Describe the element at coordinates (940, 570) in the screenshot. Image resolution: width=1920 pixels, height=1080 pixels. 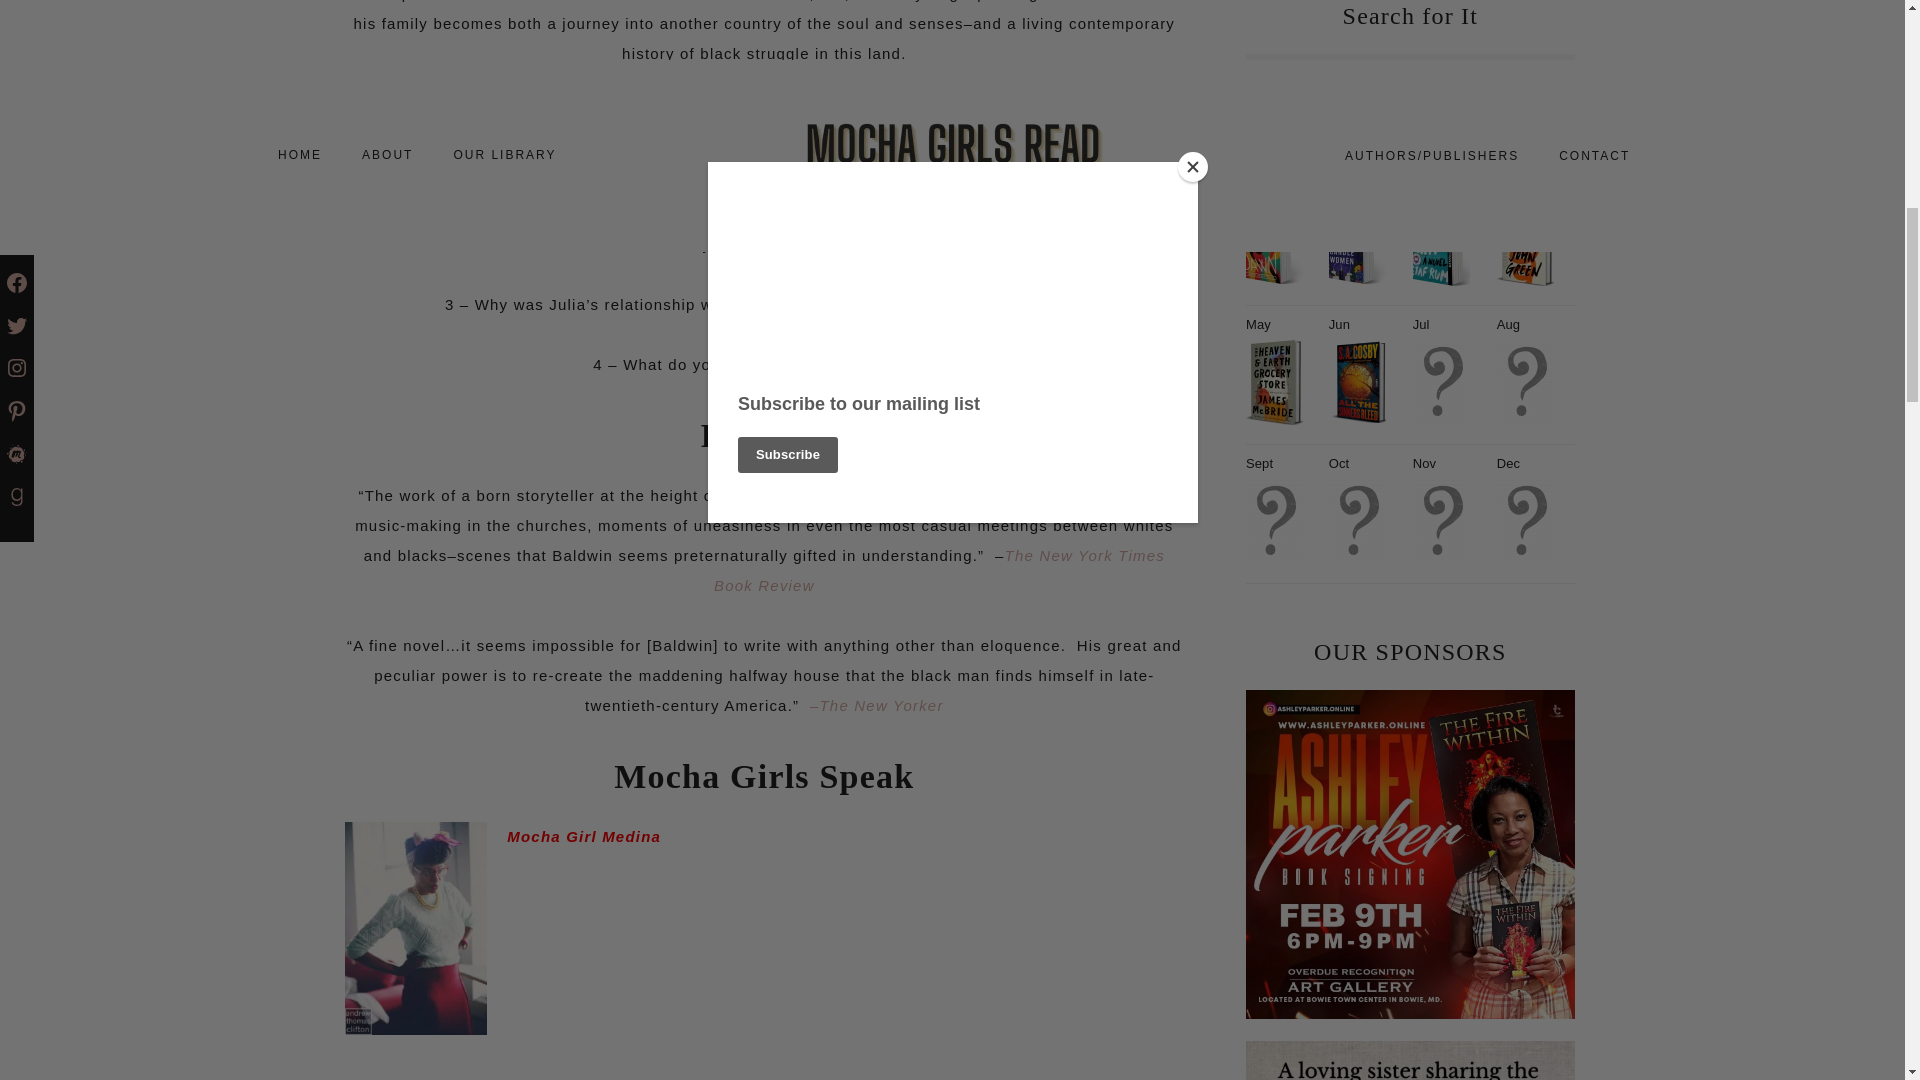
I see `The New York Times Book Review` at that location.